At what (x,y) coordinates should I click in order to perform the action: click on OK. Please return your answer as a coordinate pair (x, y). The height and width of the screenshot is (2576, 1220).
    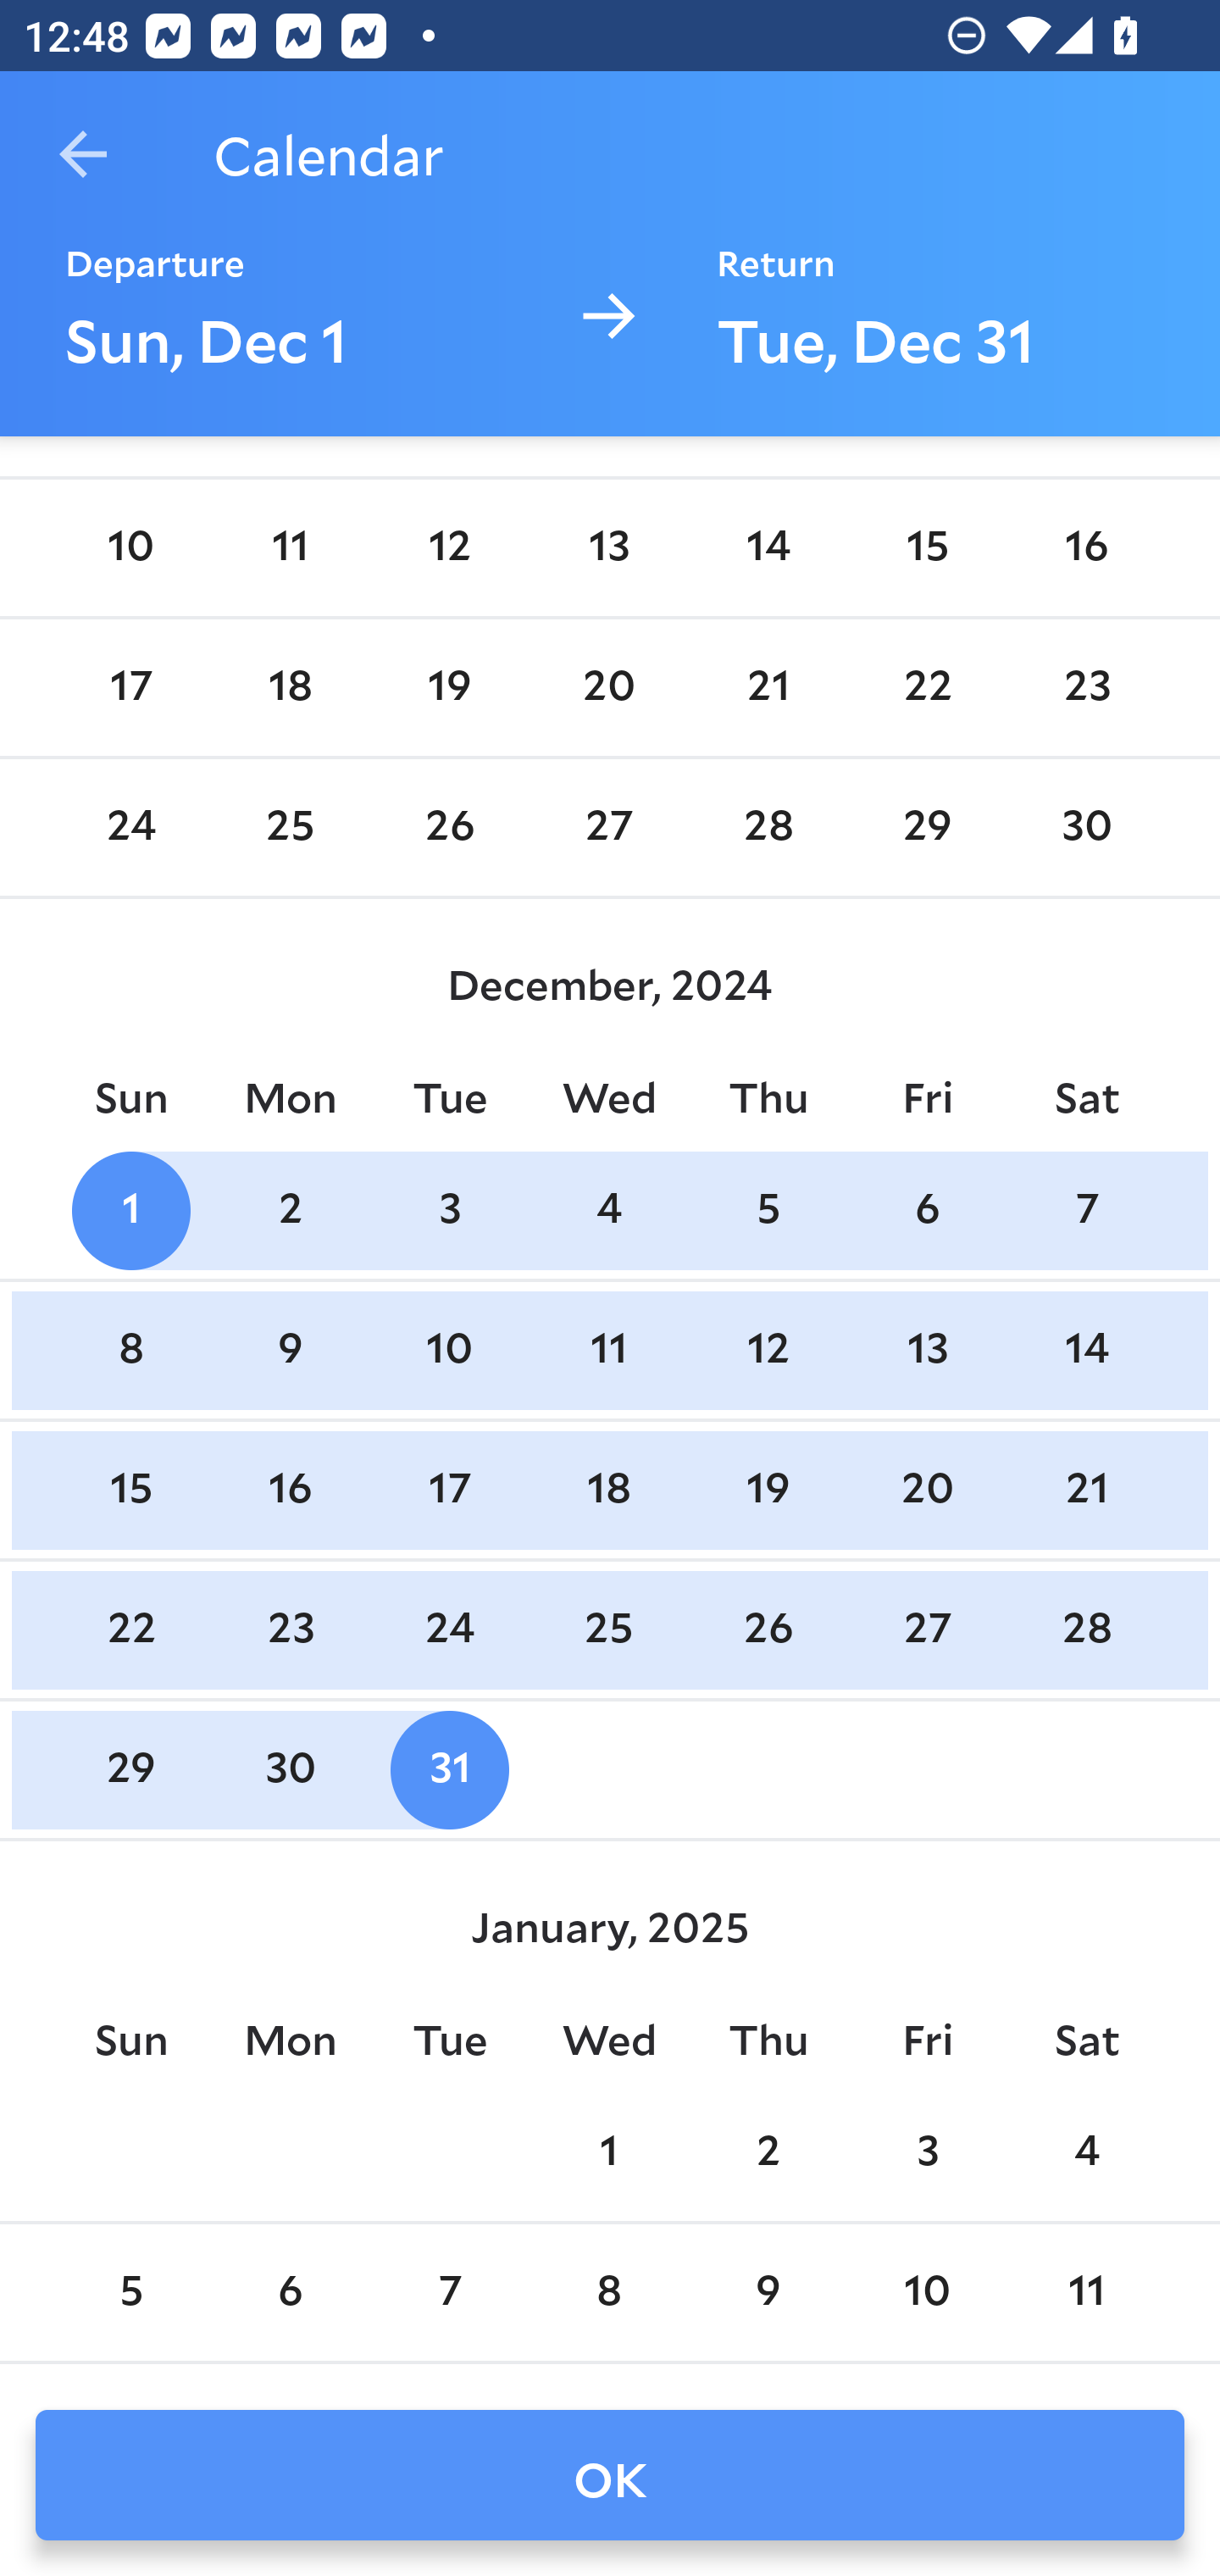
    Looking at the image, I should click on (610, 2475).